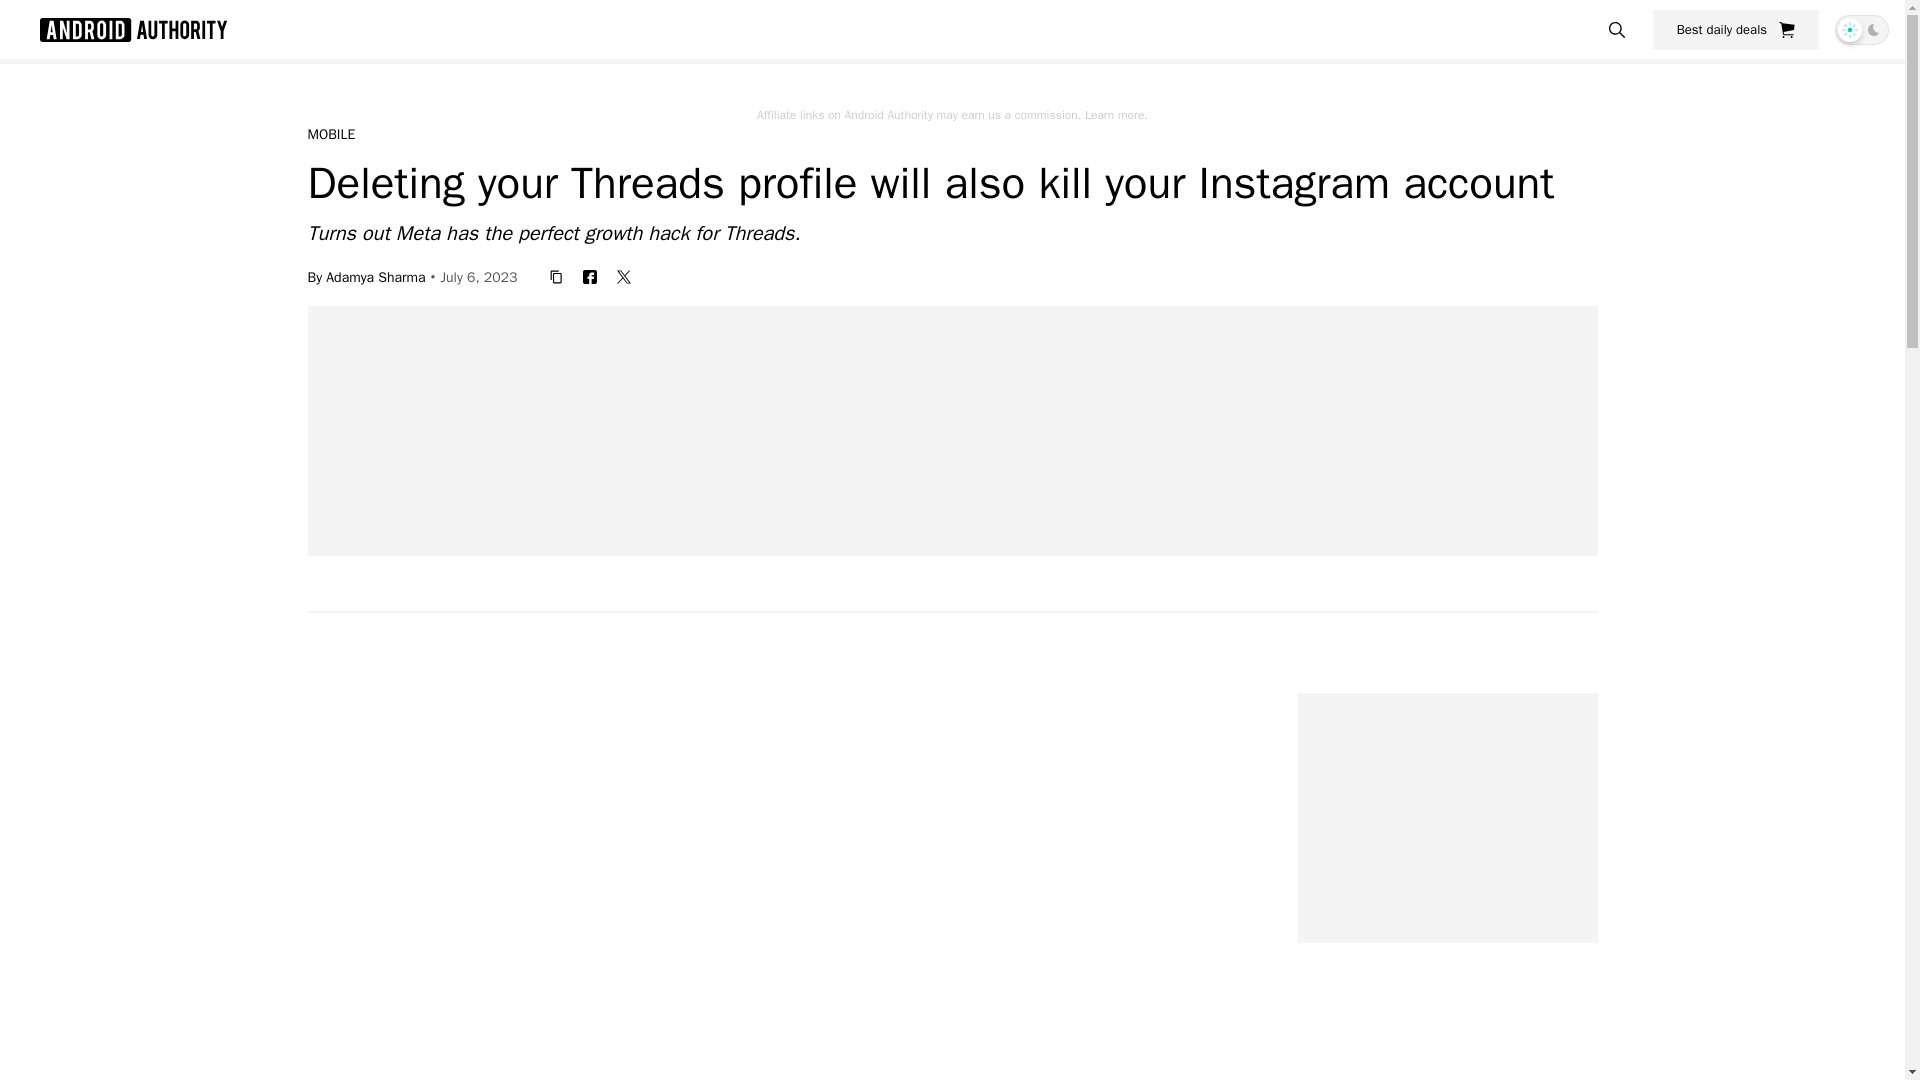 Image resolution: width=1920 pixels, height=1080 pixels. Describe the element at coordinates (1116, 114) in the screenshot. I see `Learn more.` at that location.